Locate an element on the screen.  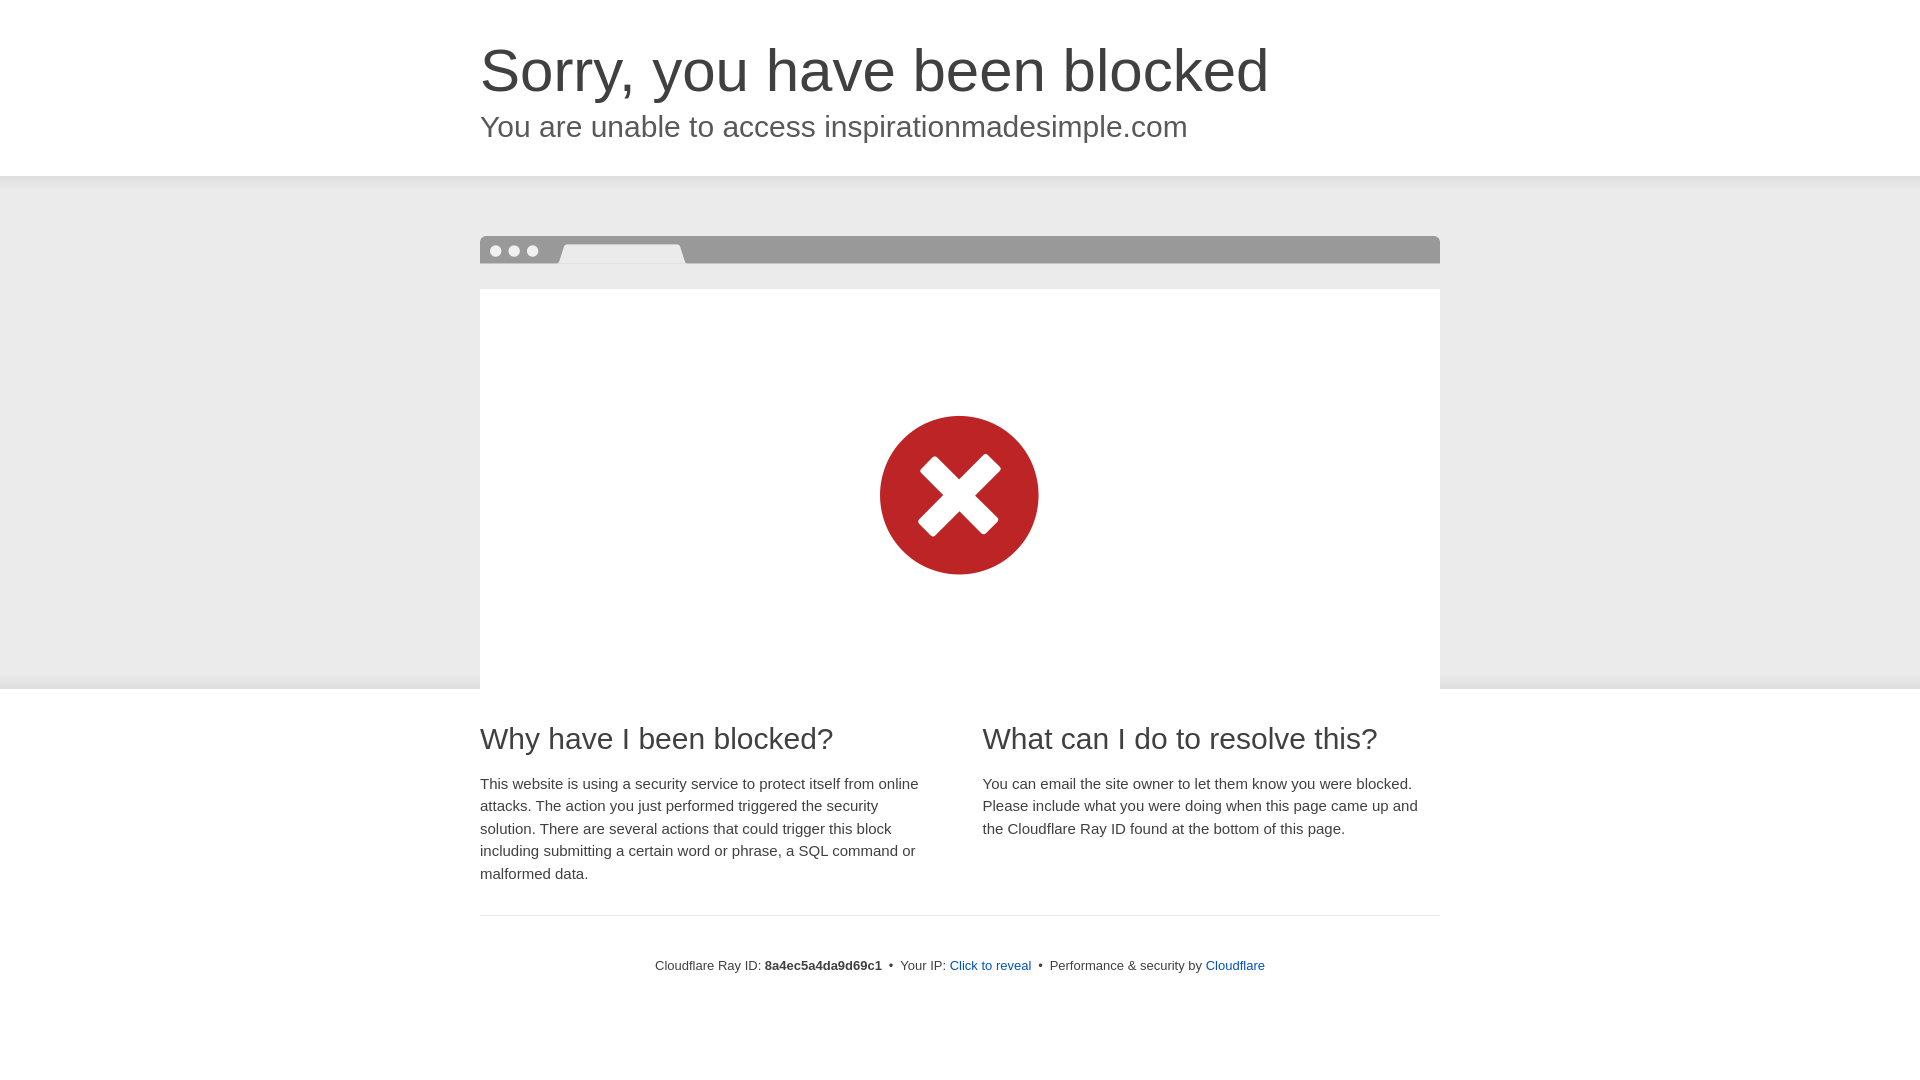
Cloudflare is located at coordinates (1235, 965).